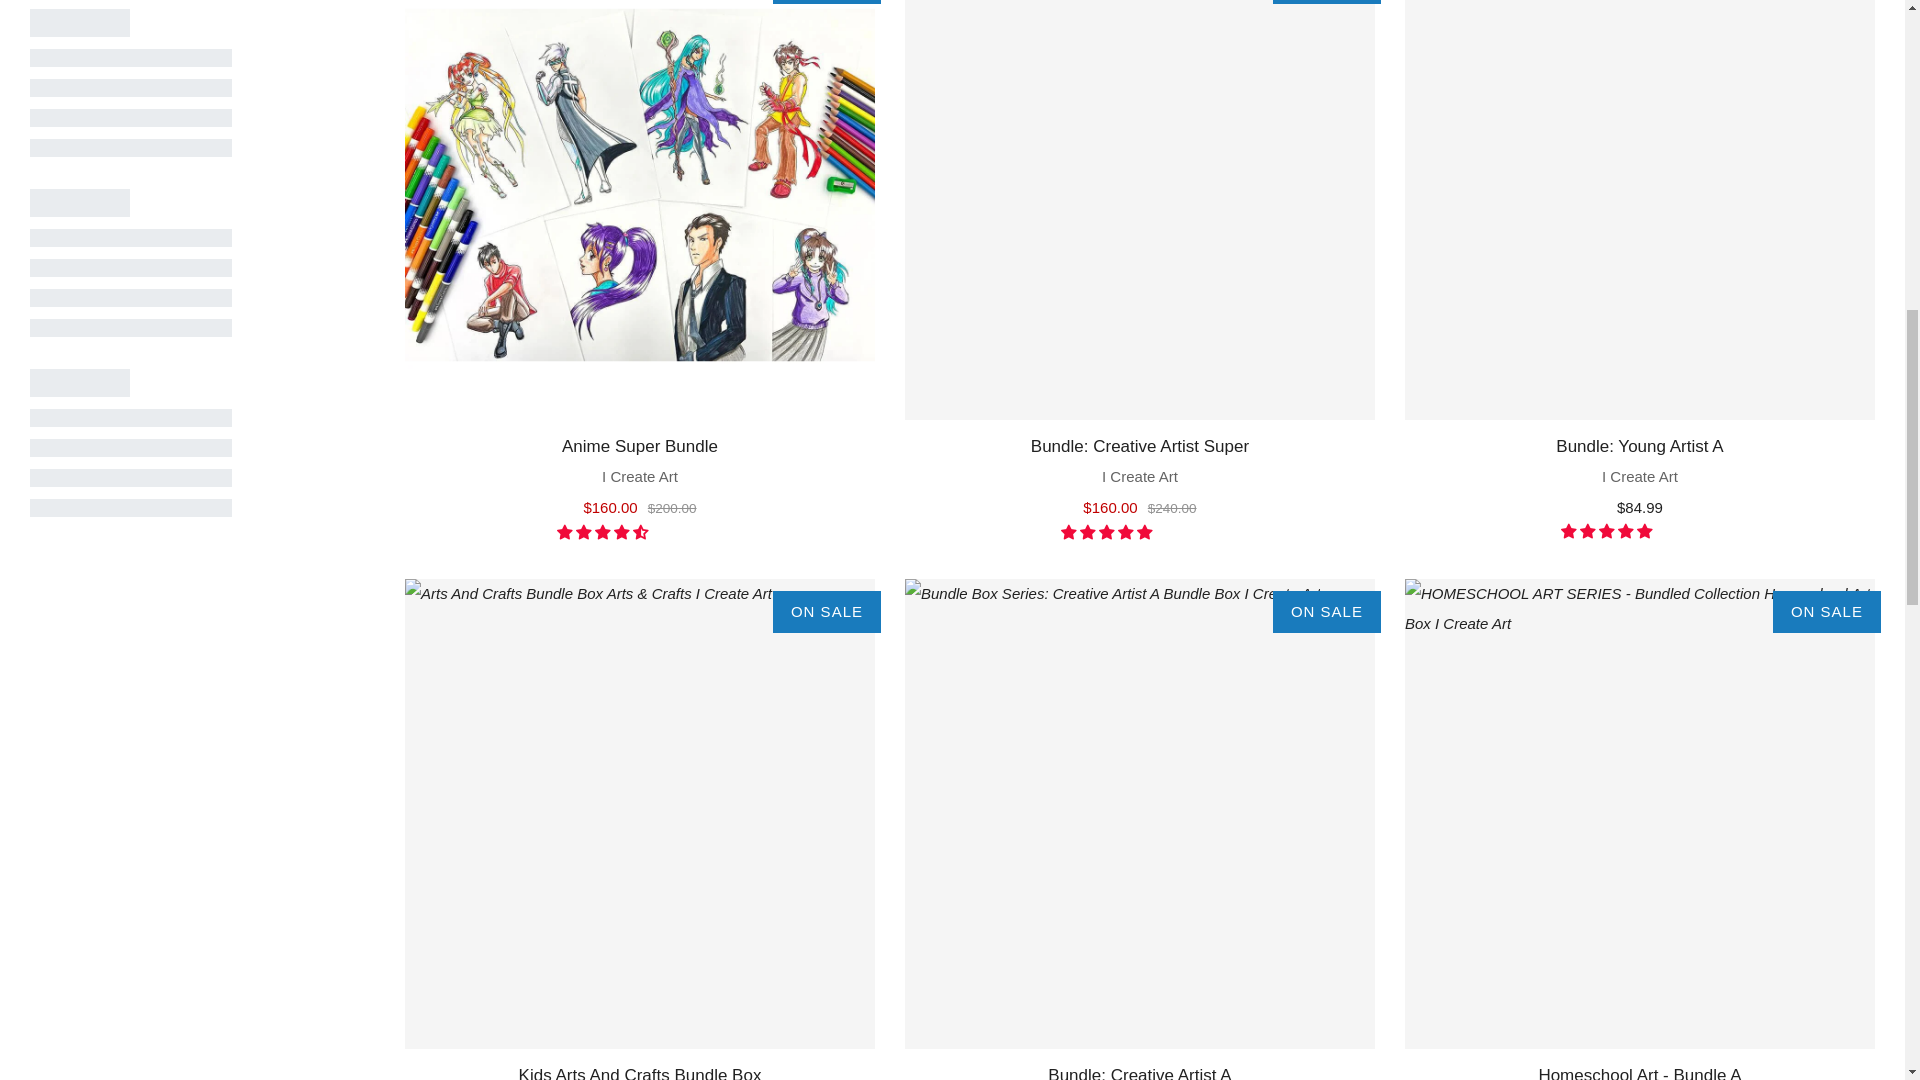 This screenshot has width=1920, height=1080. Describe the element at coordinates (640, 813) in the screenshot. I see `Kids Arts And Crafts Bundle Box` at that location.